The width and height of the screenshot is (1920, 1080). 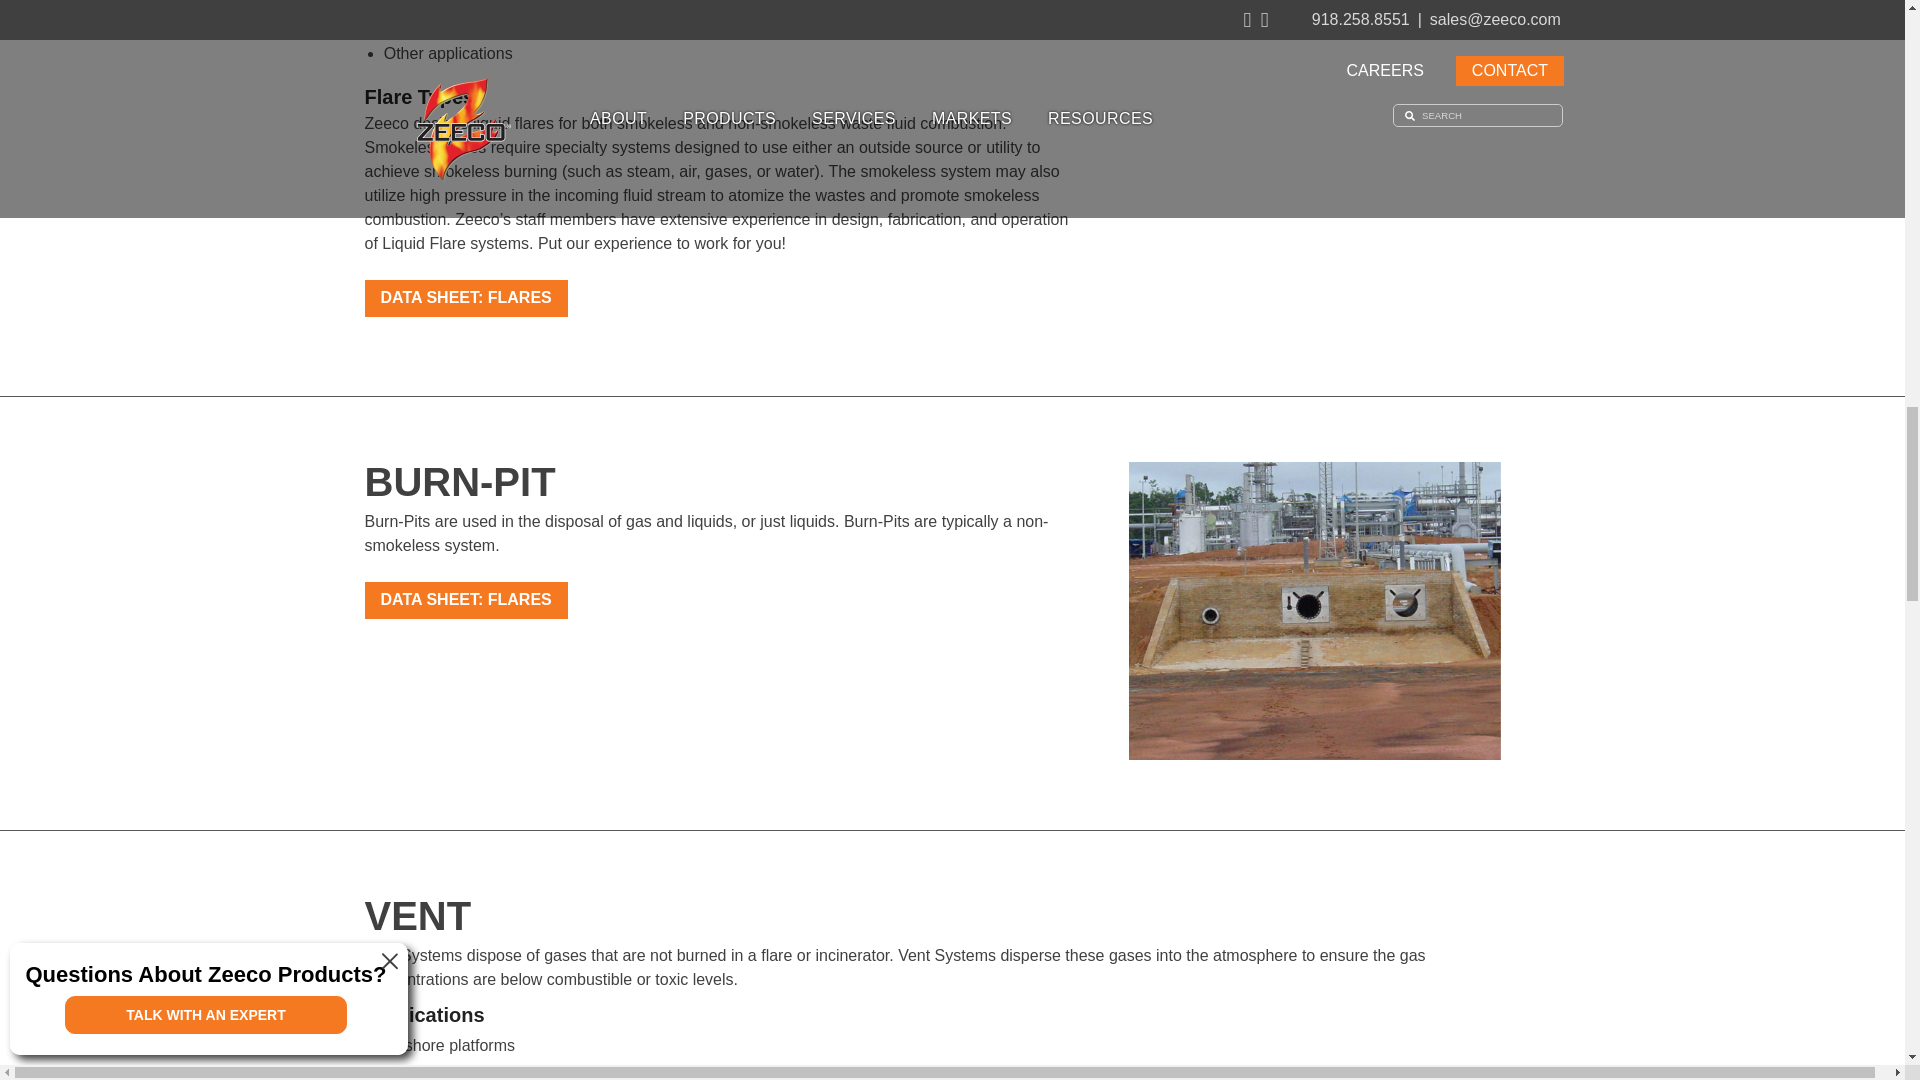 I want to click on Burn-Pit, so click(x=1314, y=611).